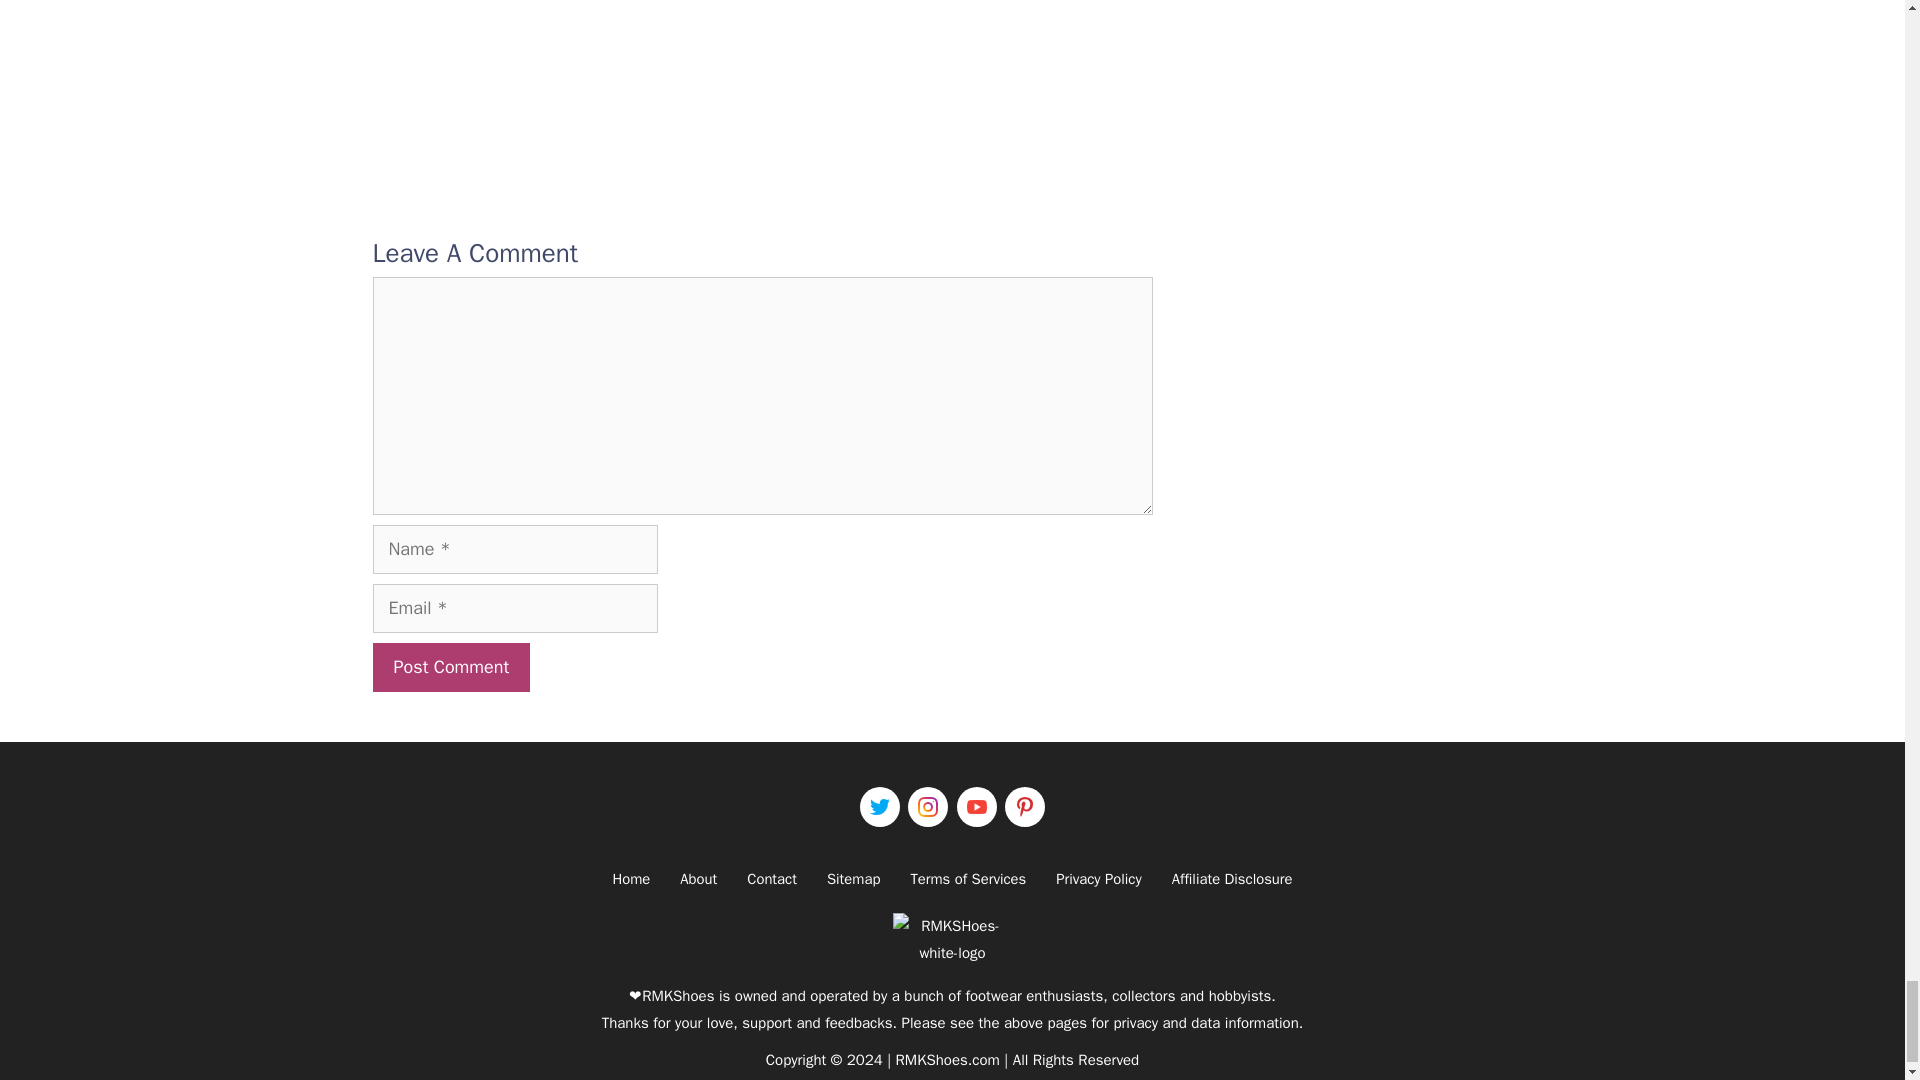 This screenshot has height=1080, width=1920. I want to click on Twitter, so click(880, 807).